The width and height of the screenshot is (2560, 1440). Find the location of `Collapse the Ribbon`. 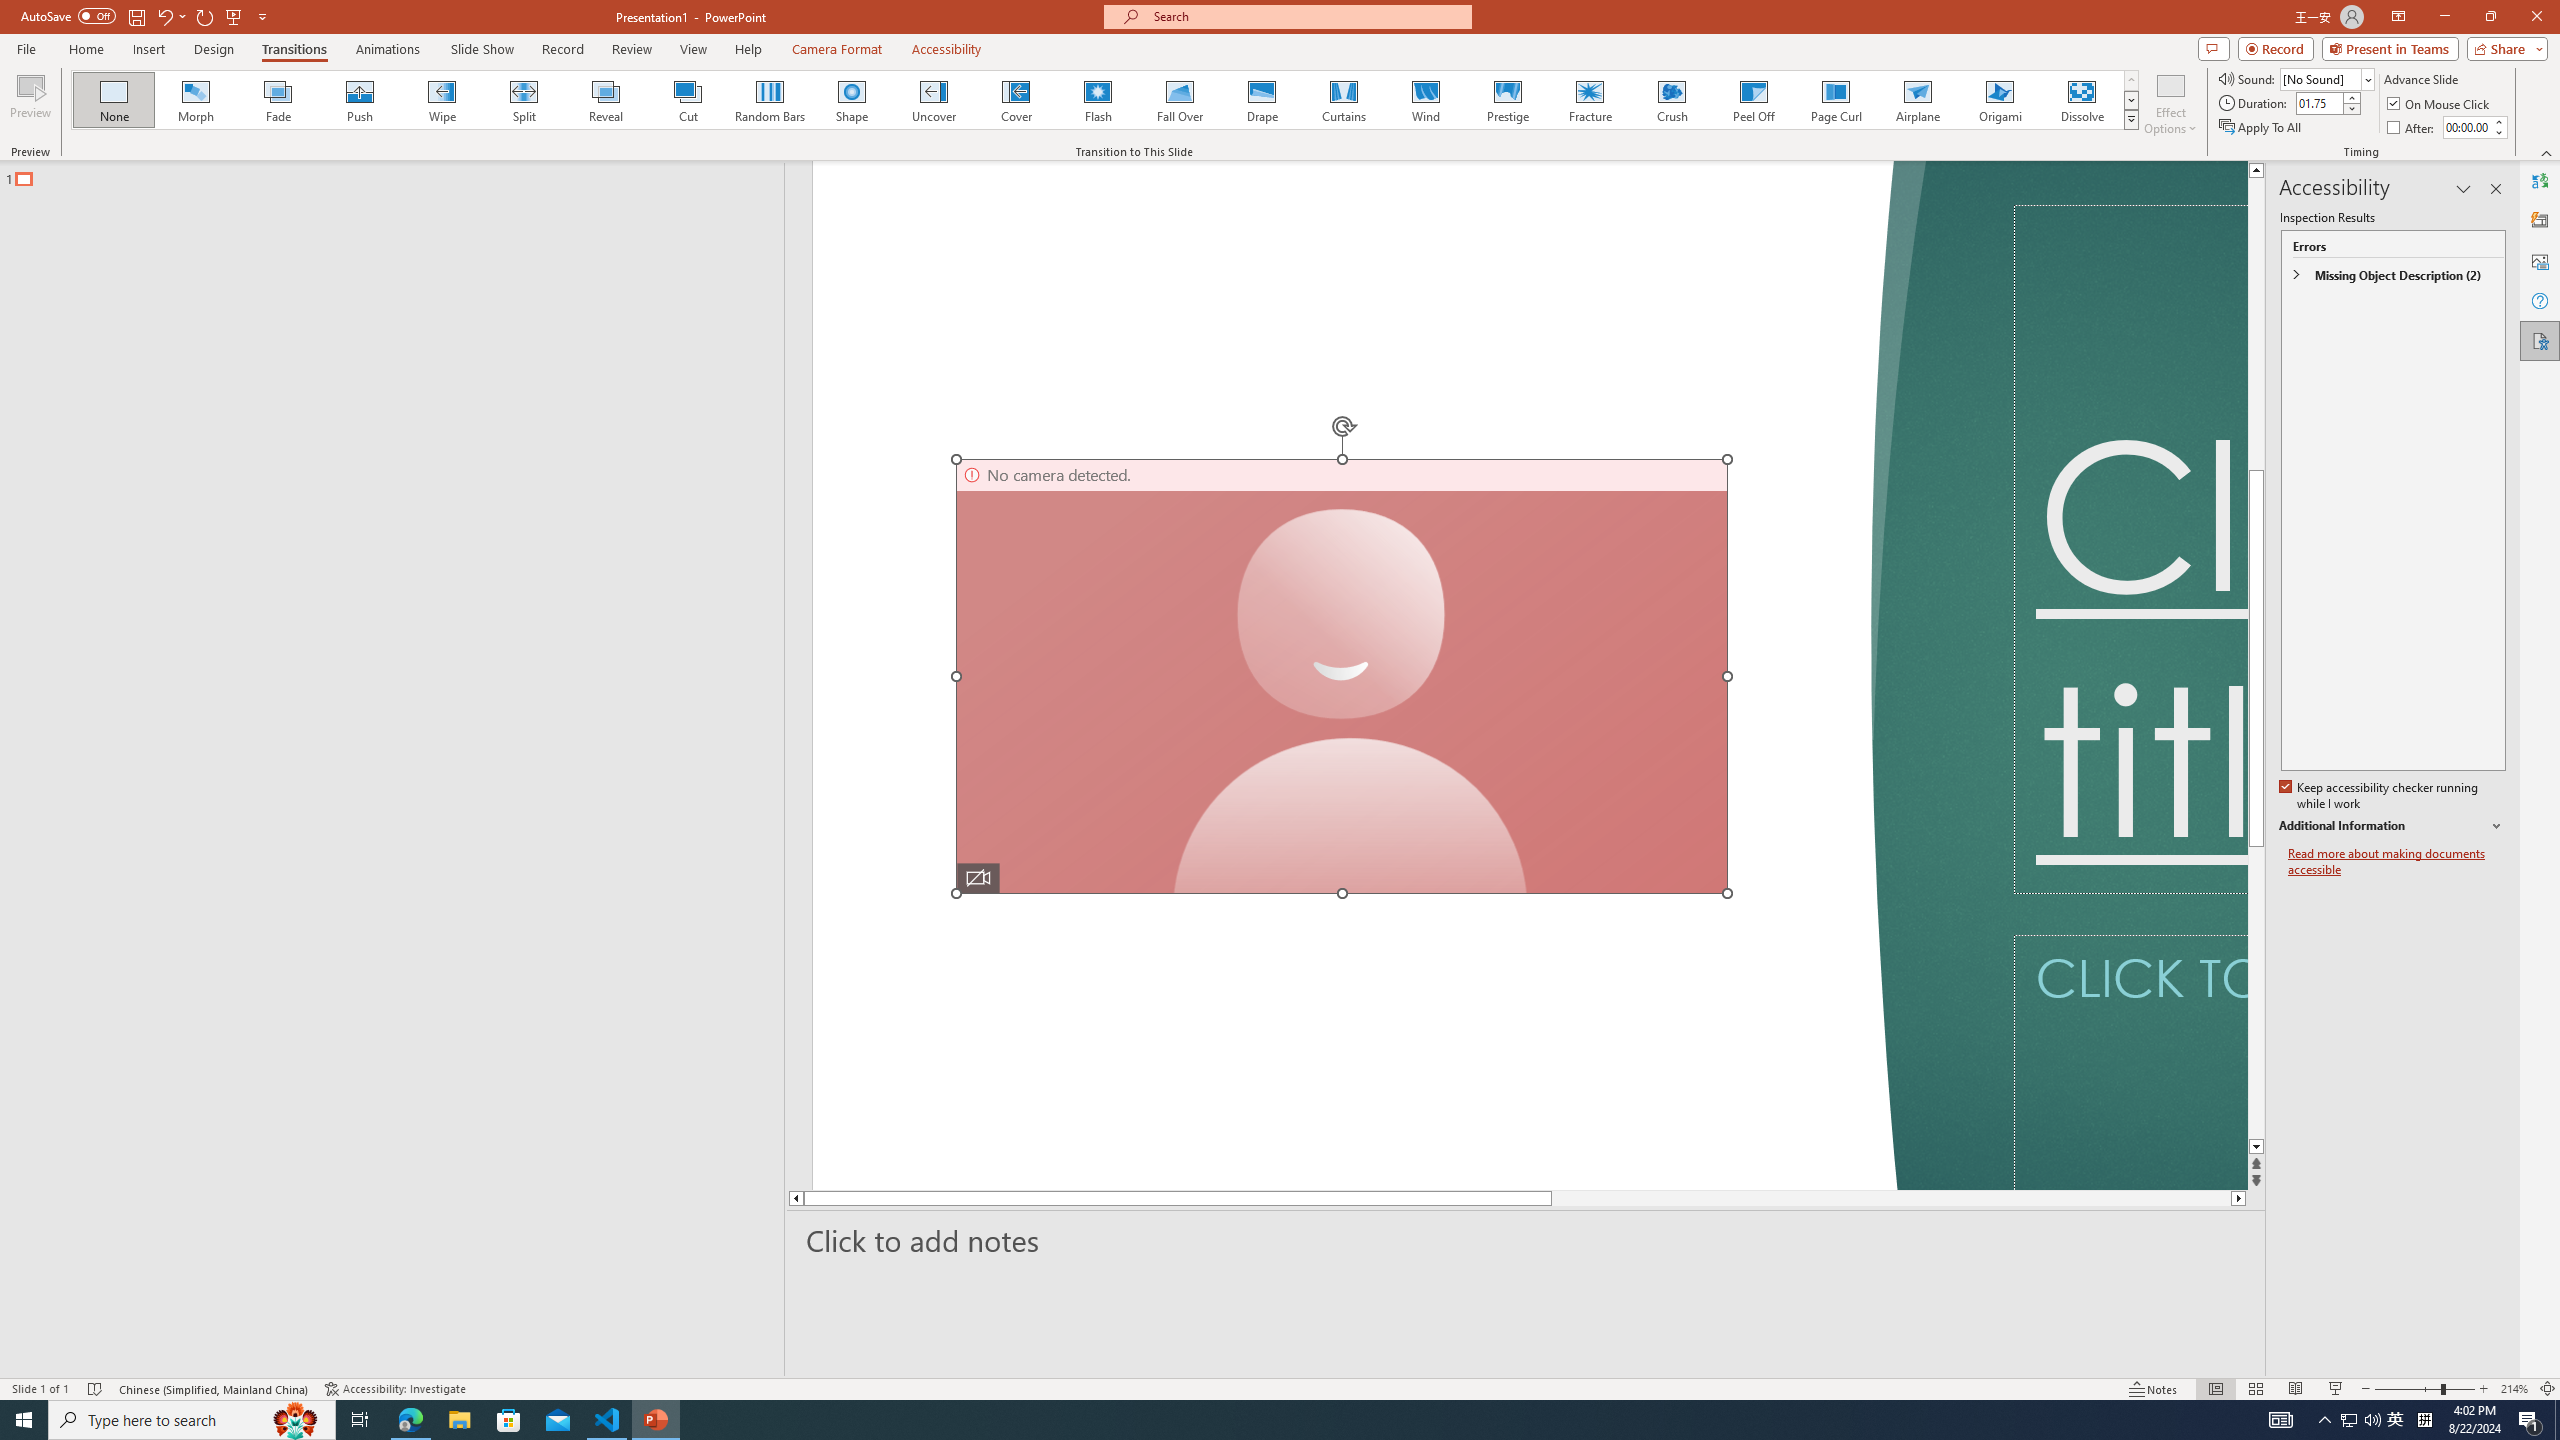

Collapse the Ribbon is located at coordinates (2547, 152).